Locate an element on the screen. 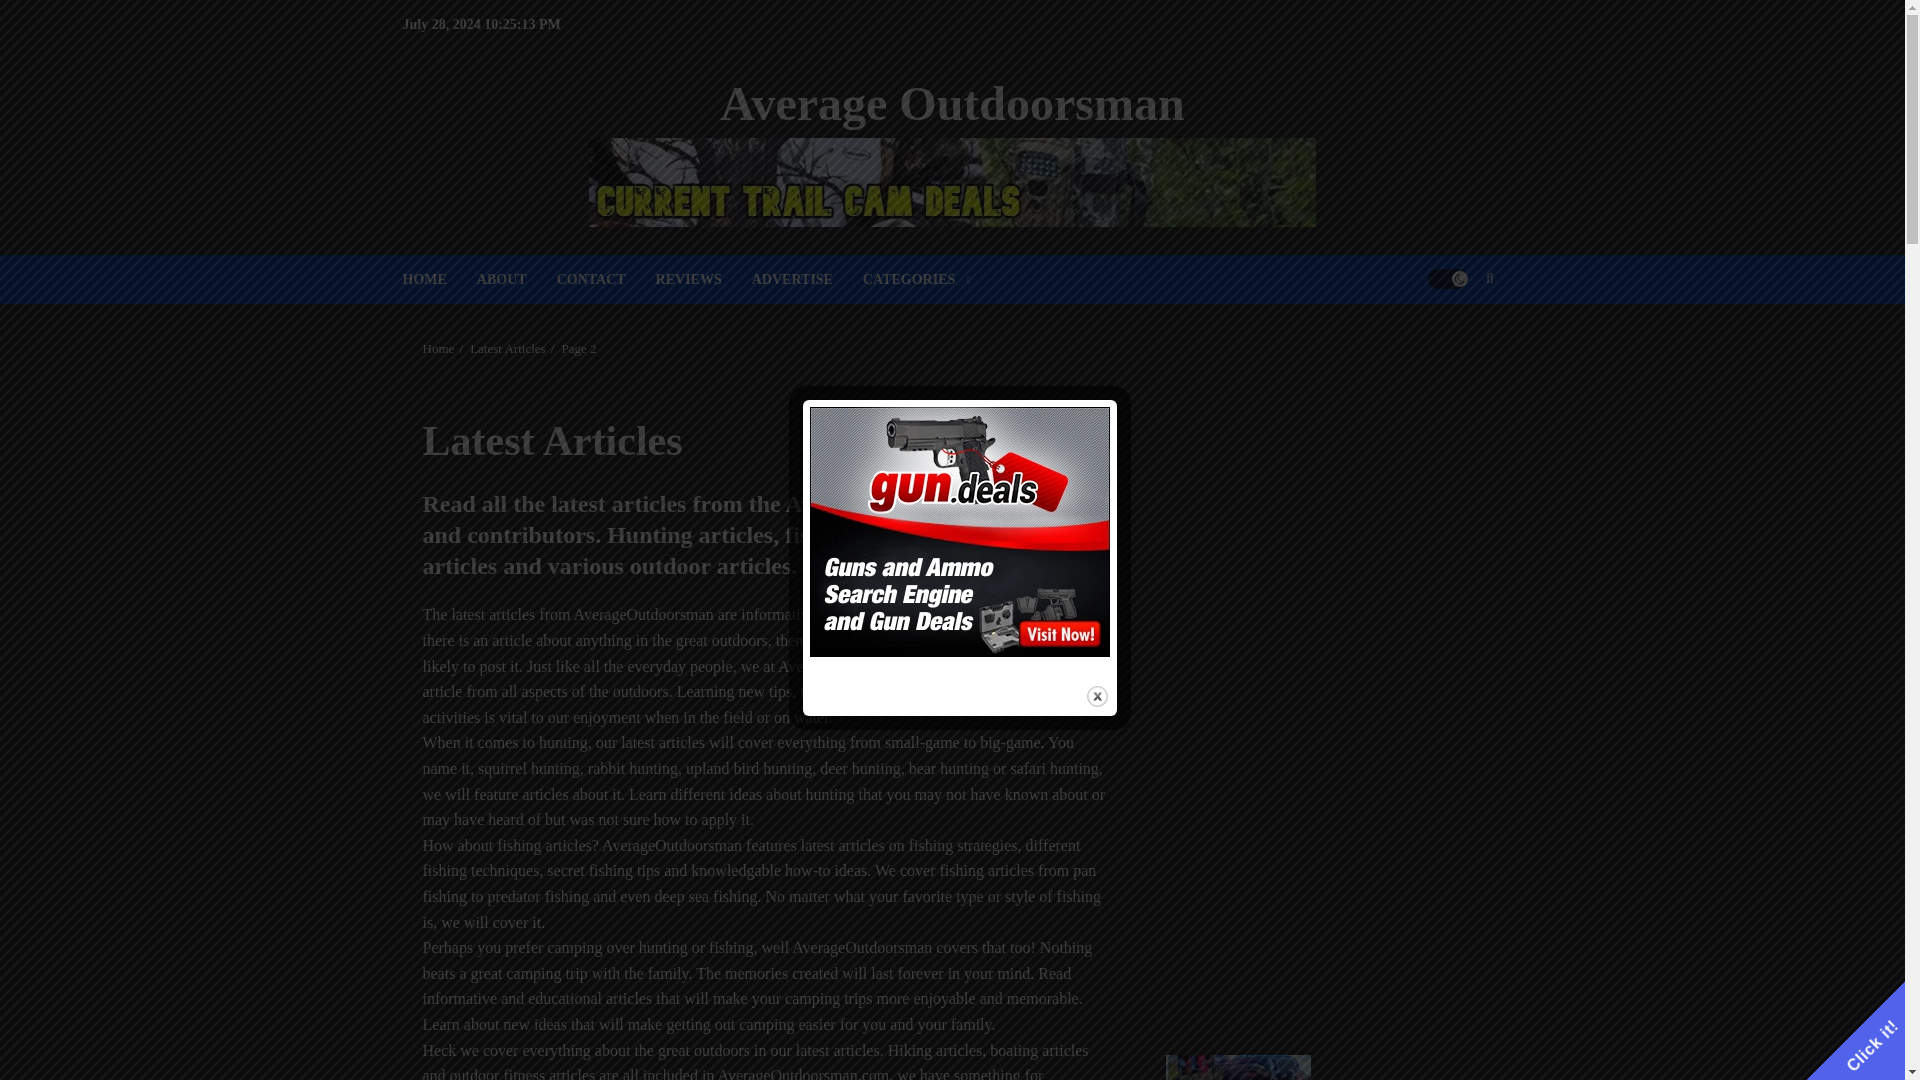  Home is located at coordinates (438, 349).